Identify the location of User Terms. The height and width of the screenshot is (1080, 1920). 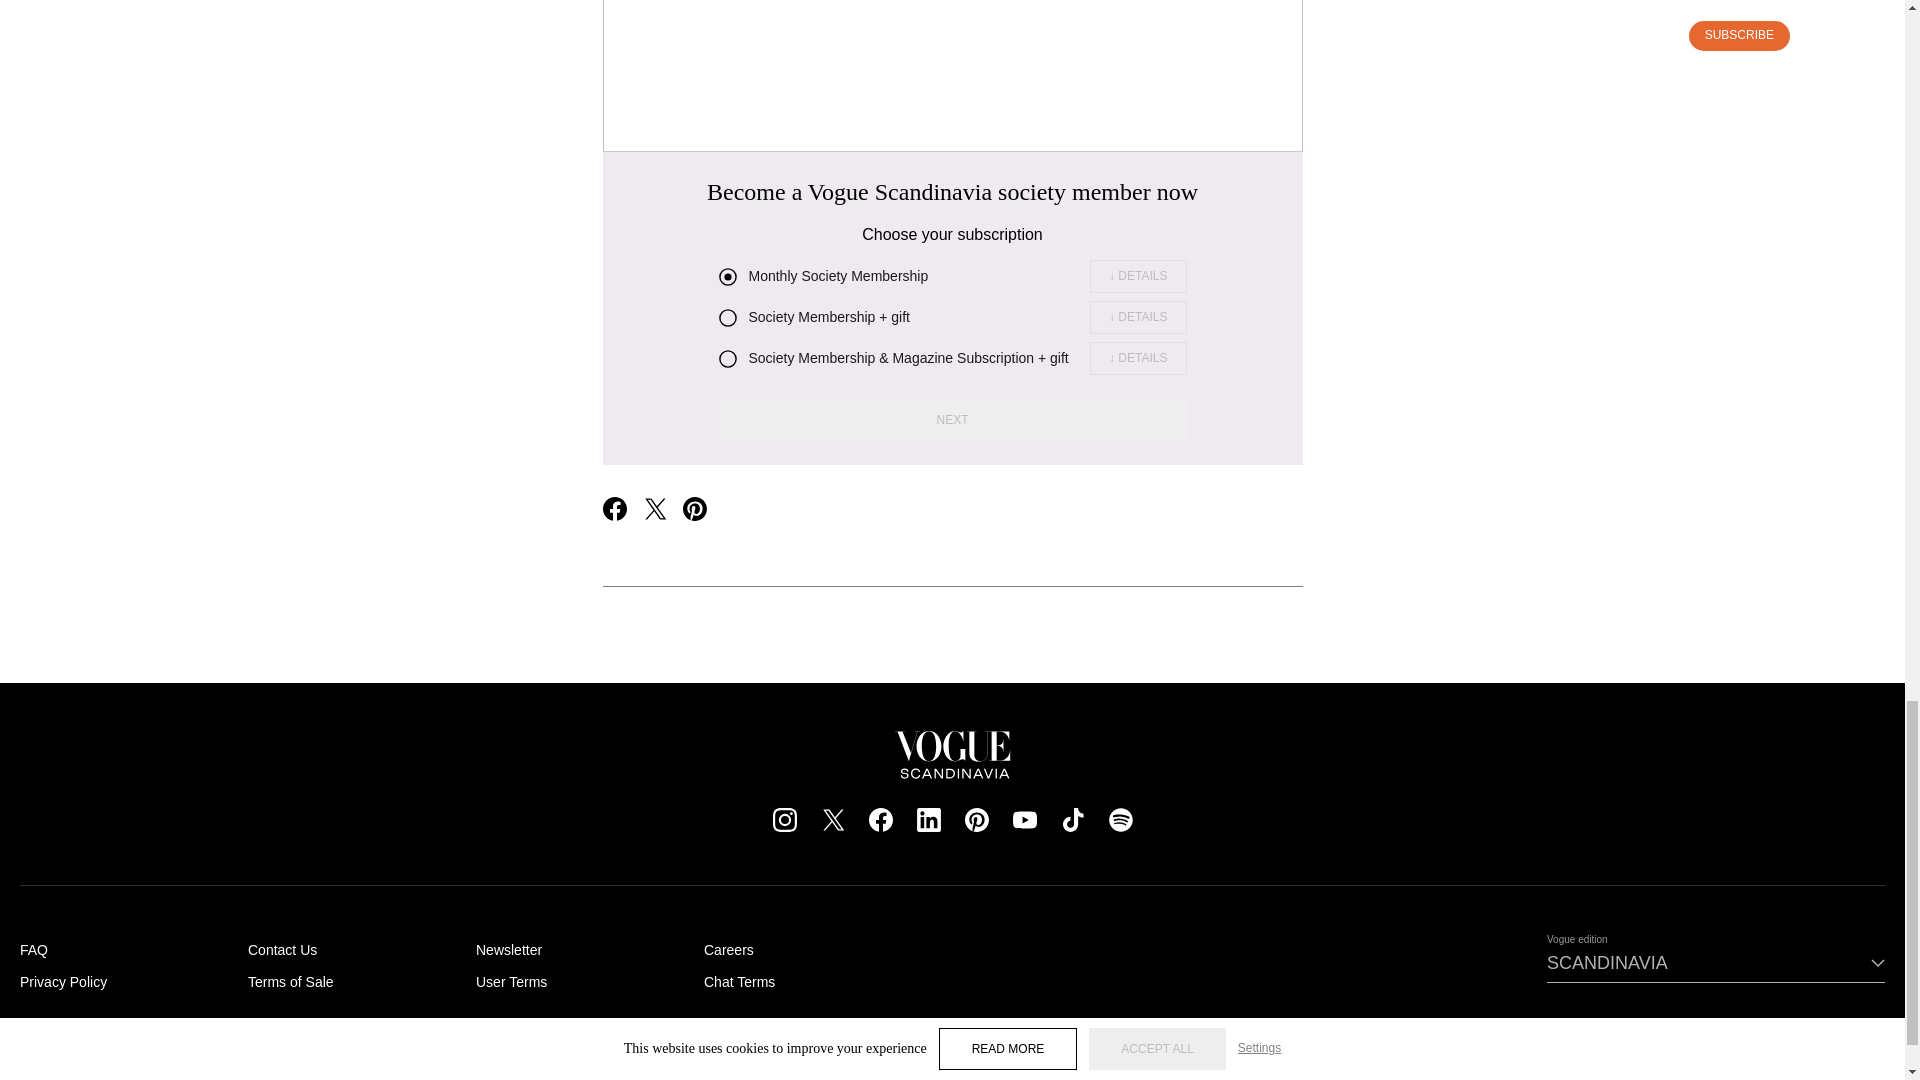
(512, 982).